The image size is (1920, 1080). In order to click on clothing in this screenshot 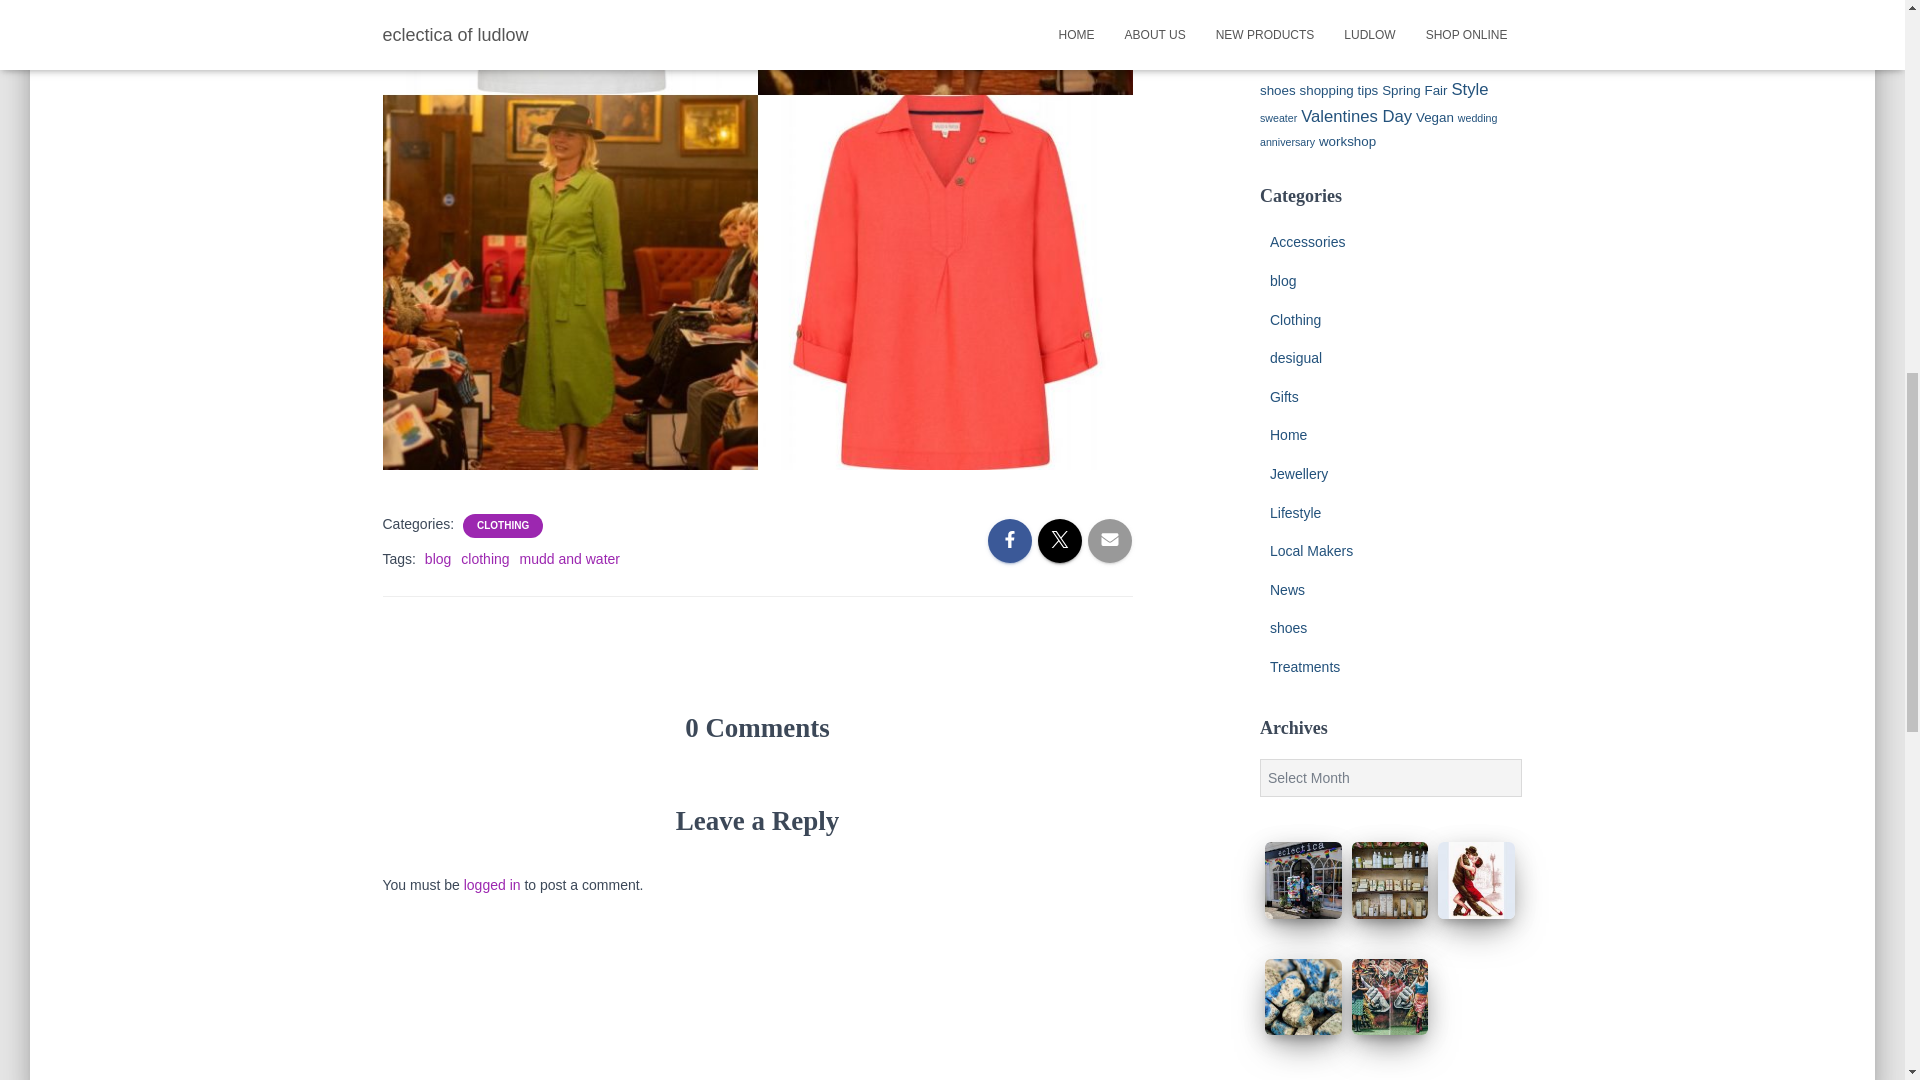, I will do `click(484, 558)`.